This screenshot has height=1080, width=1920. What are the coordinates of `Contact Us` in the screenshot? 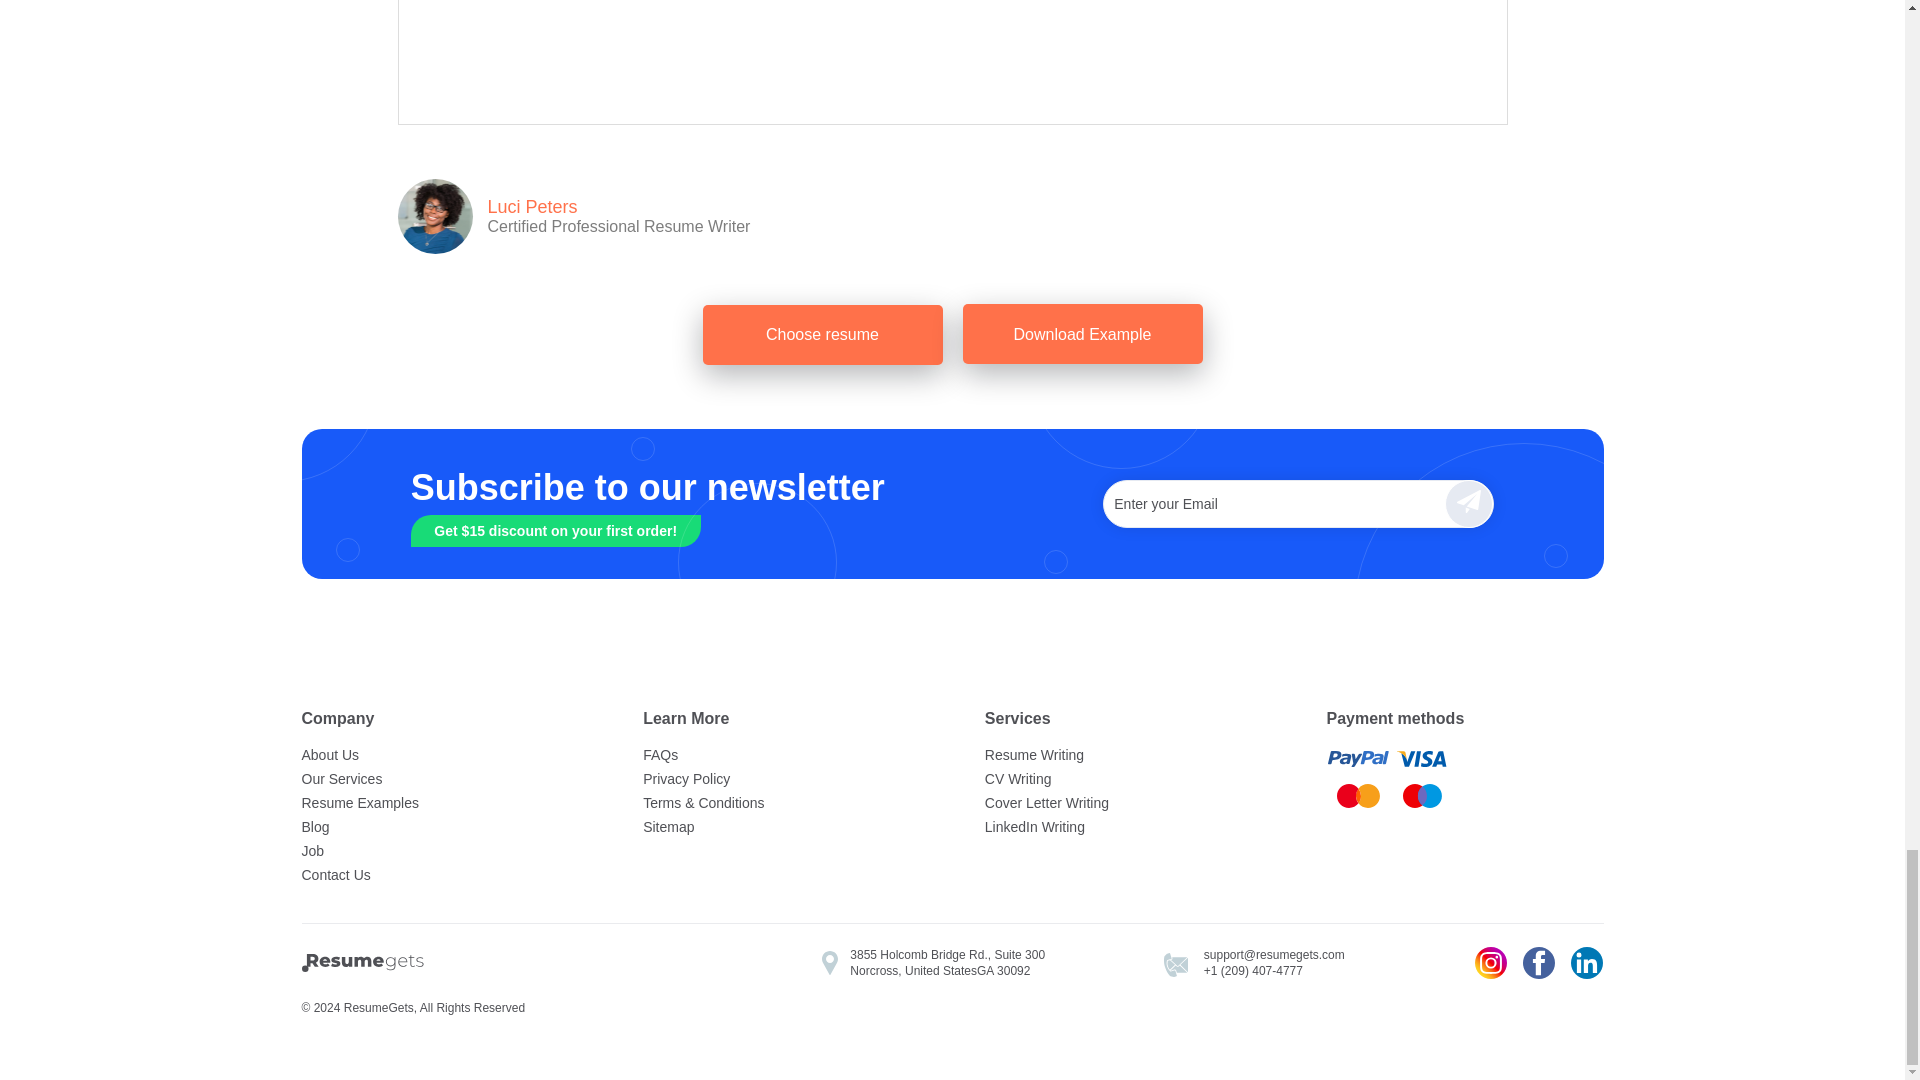 It's located at (440, 874).